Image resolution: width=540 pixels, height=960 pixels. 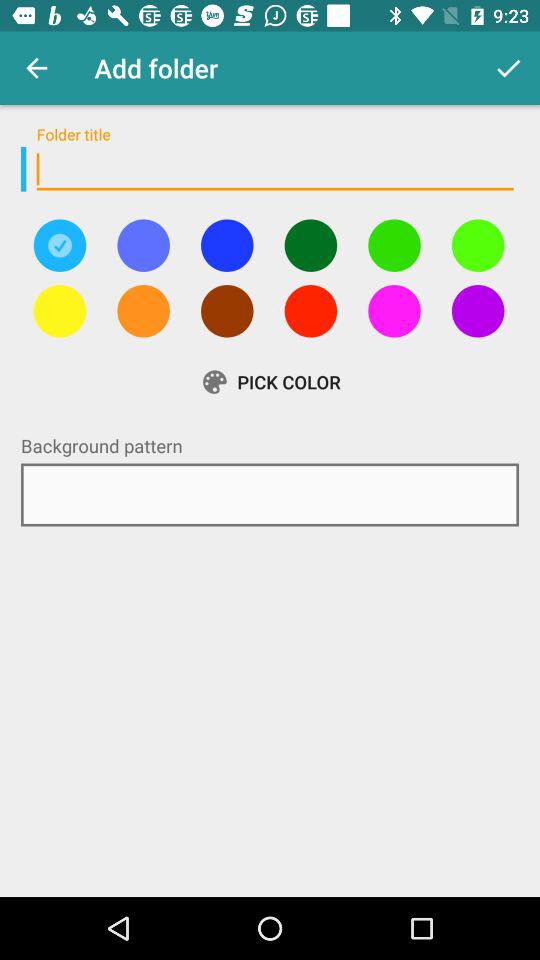 I want to click on to add orange color, so click(x=143, y=311).